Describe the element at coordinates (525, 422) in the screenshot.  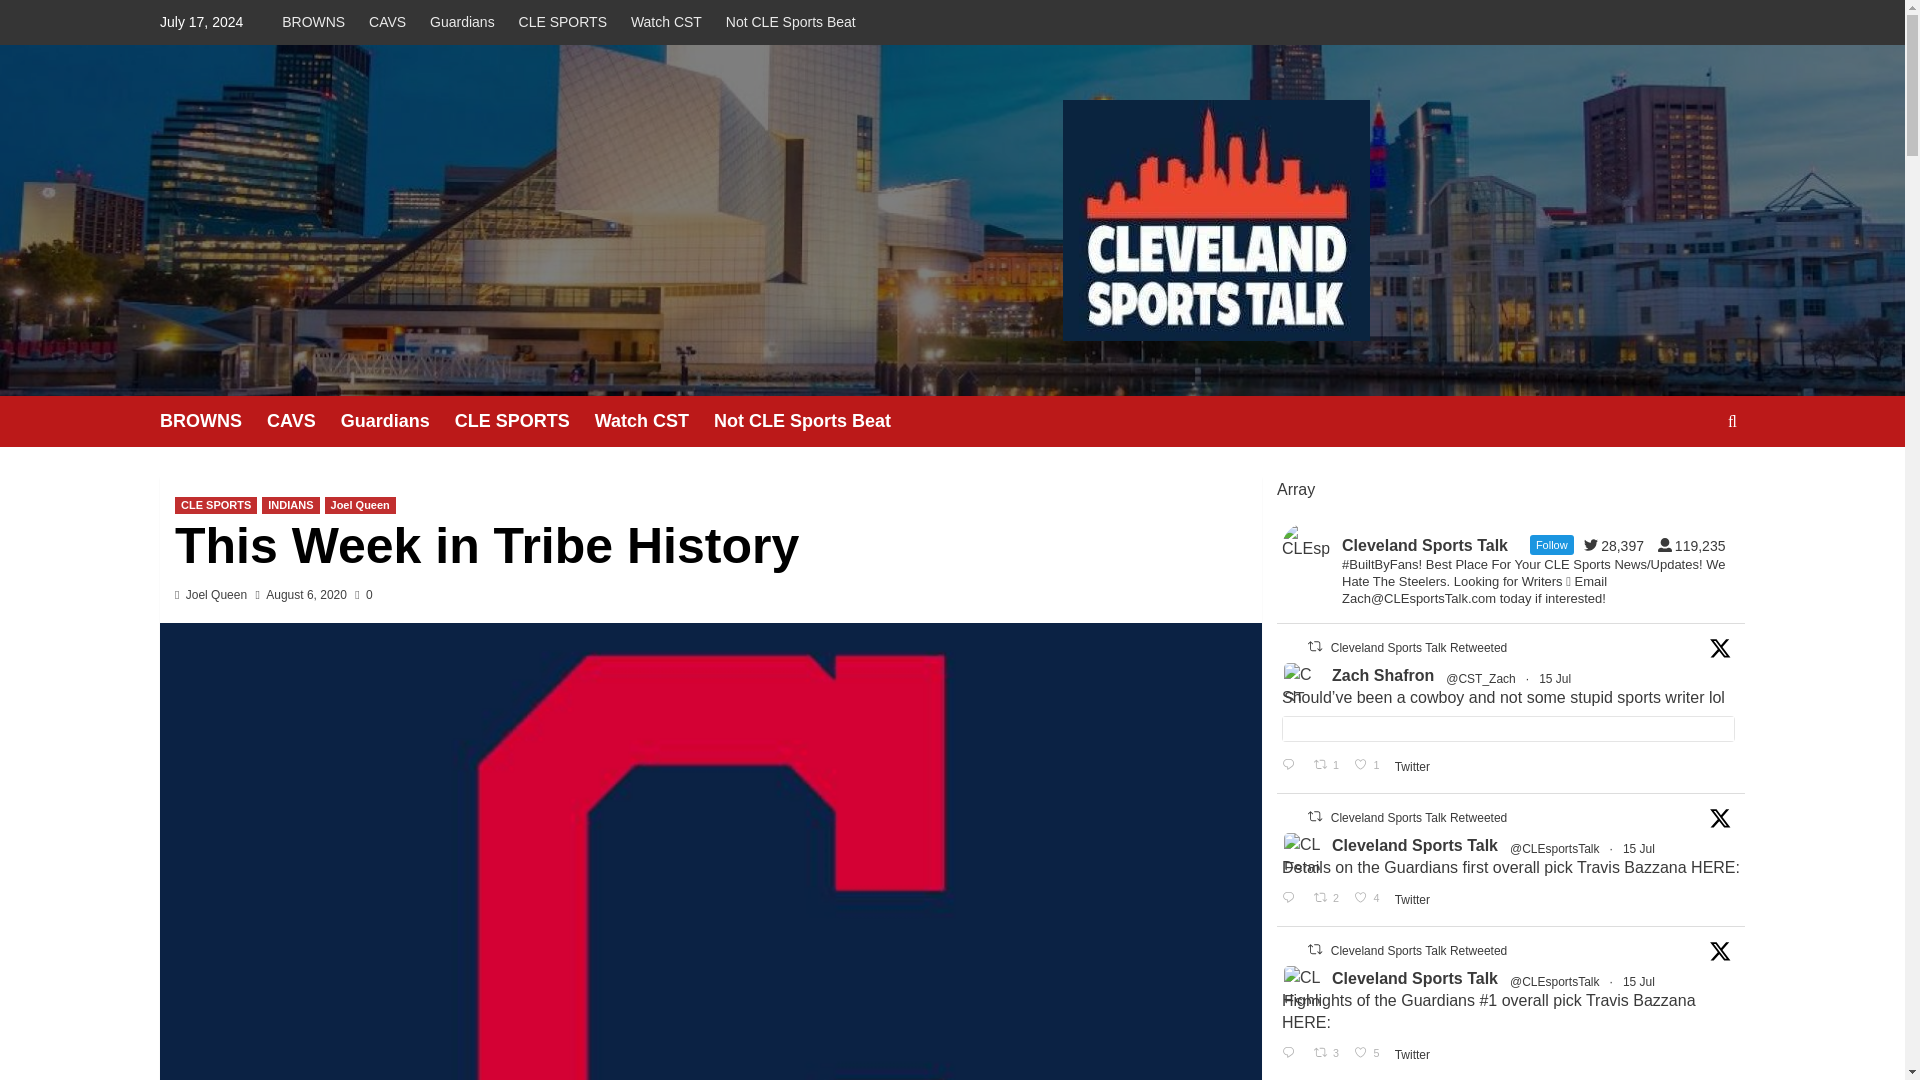
I see `CLE SPORTS` at that location.